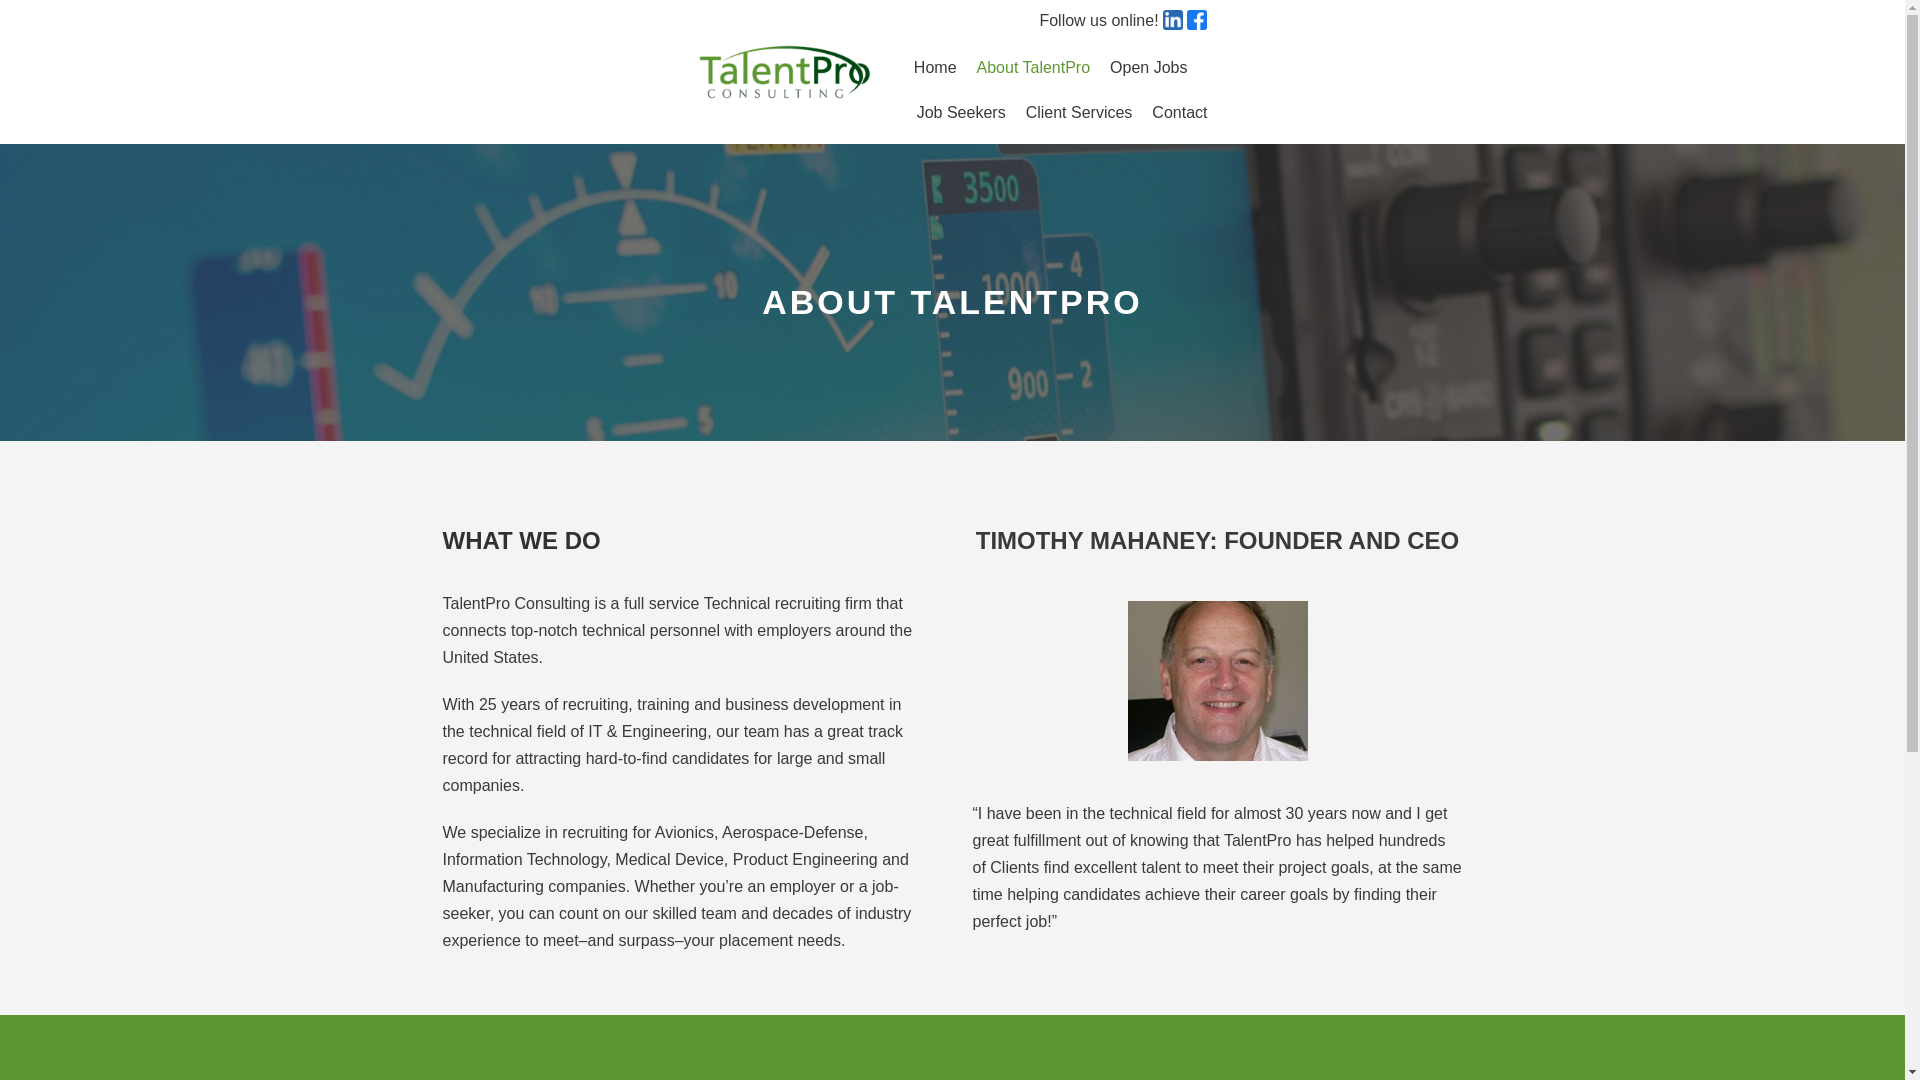 The height and width of the screenshot is (1080, 1920). I want to click on Skip to content, so click(20, 10).